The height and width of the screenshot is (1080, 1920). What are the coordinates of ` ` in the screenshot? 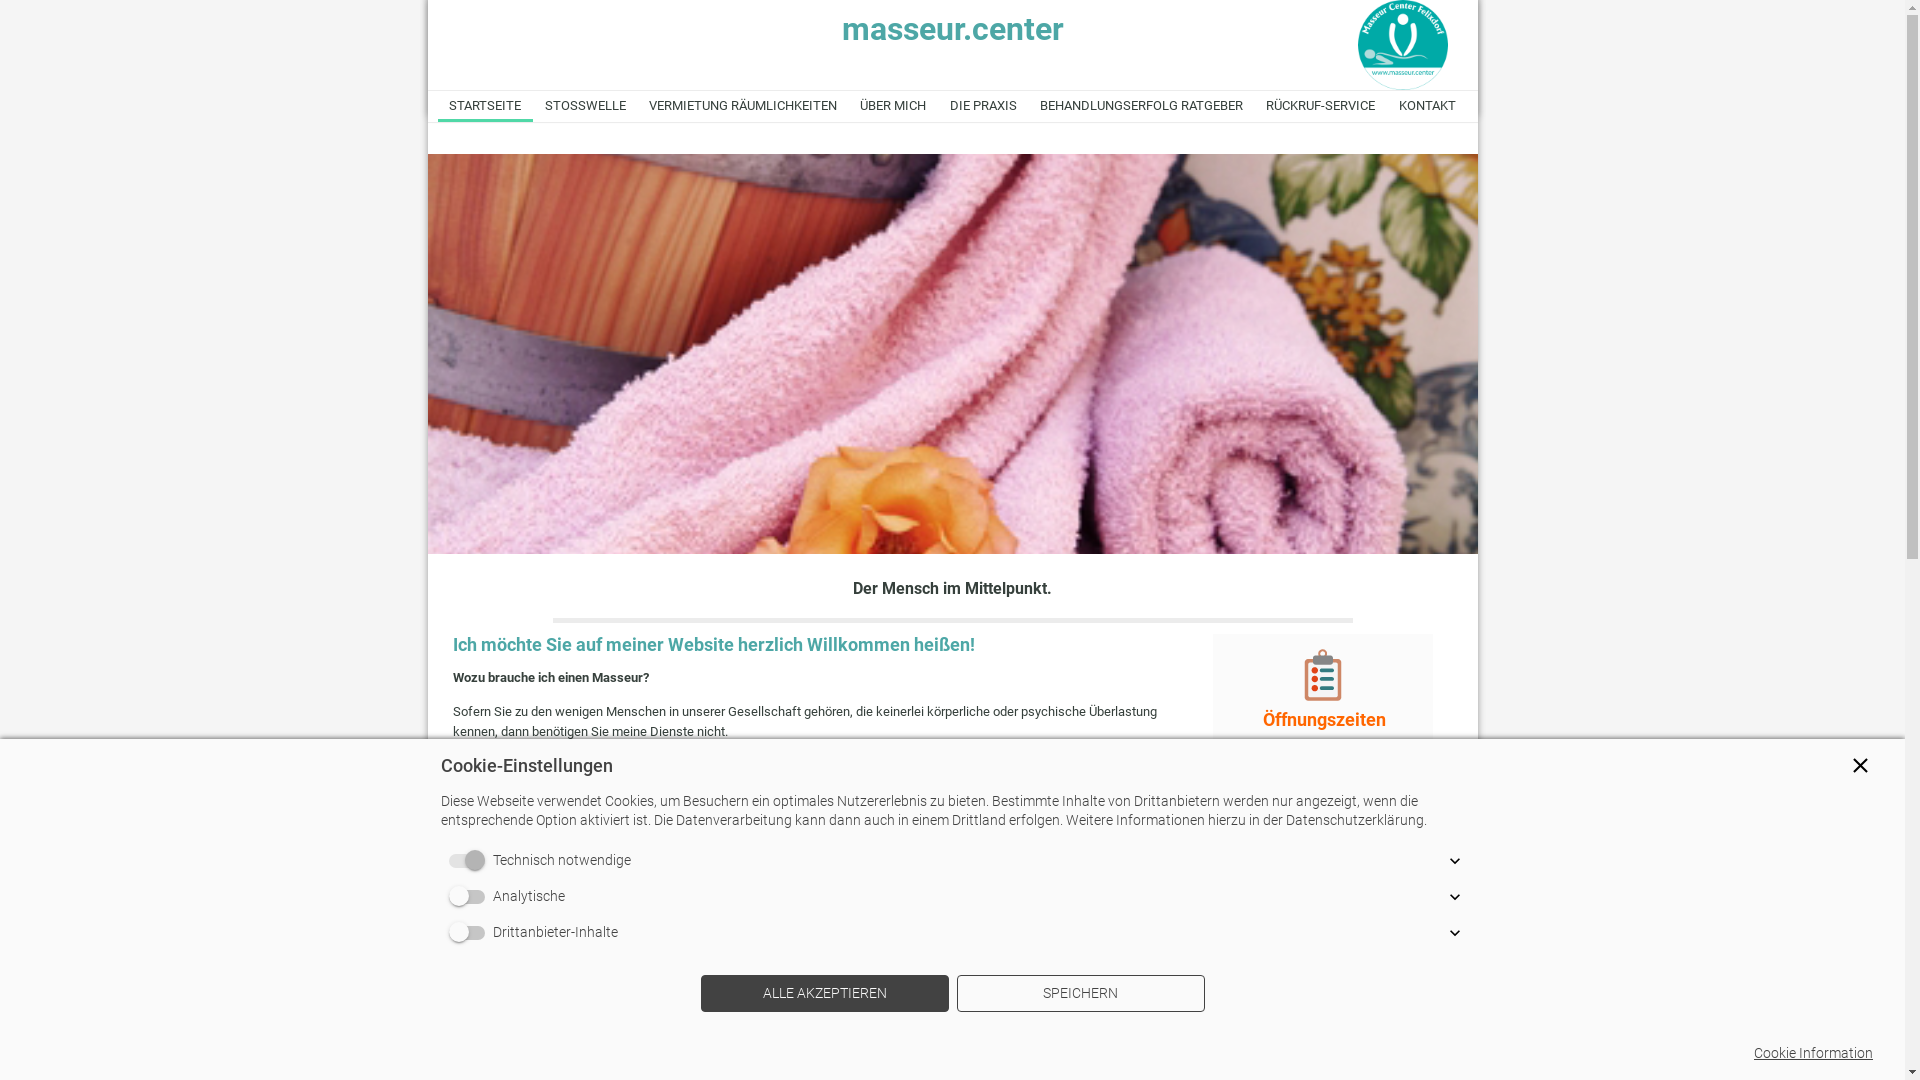 It's located at (1403, 10).